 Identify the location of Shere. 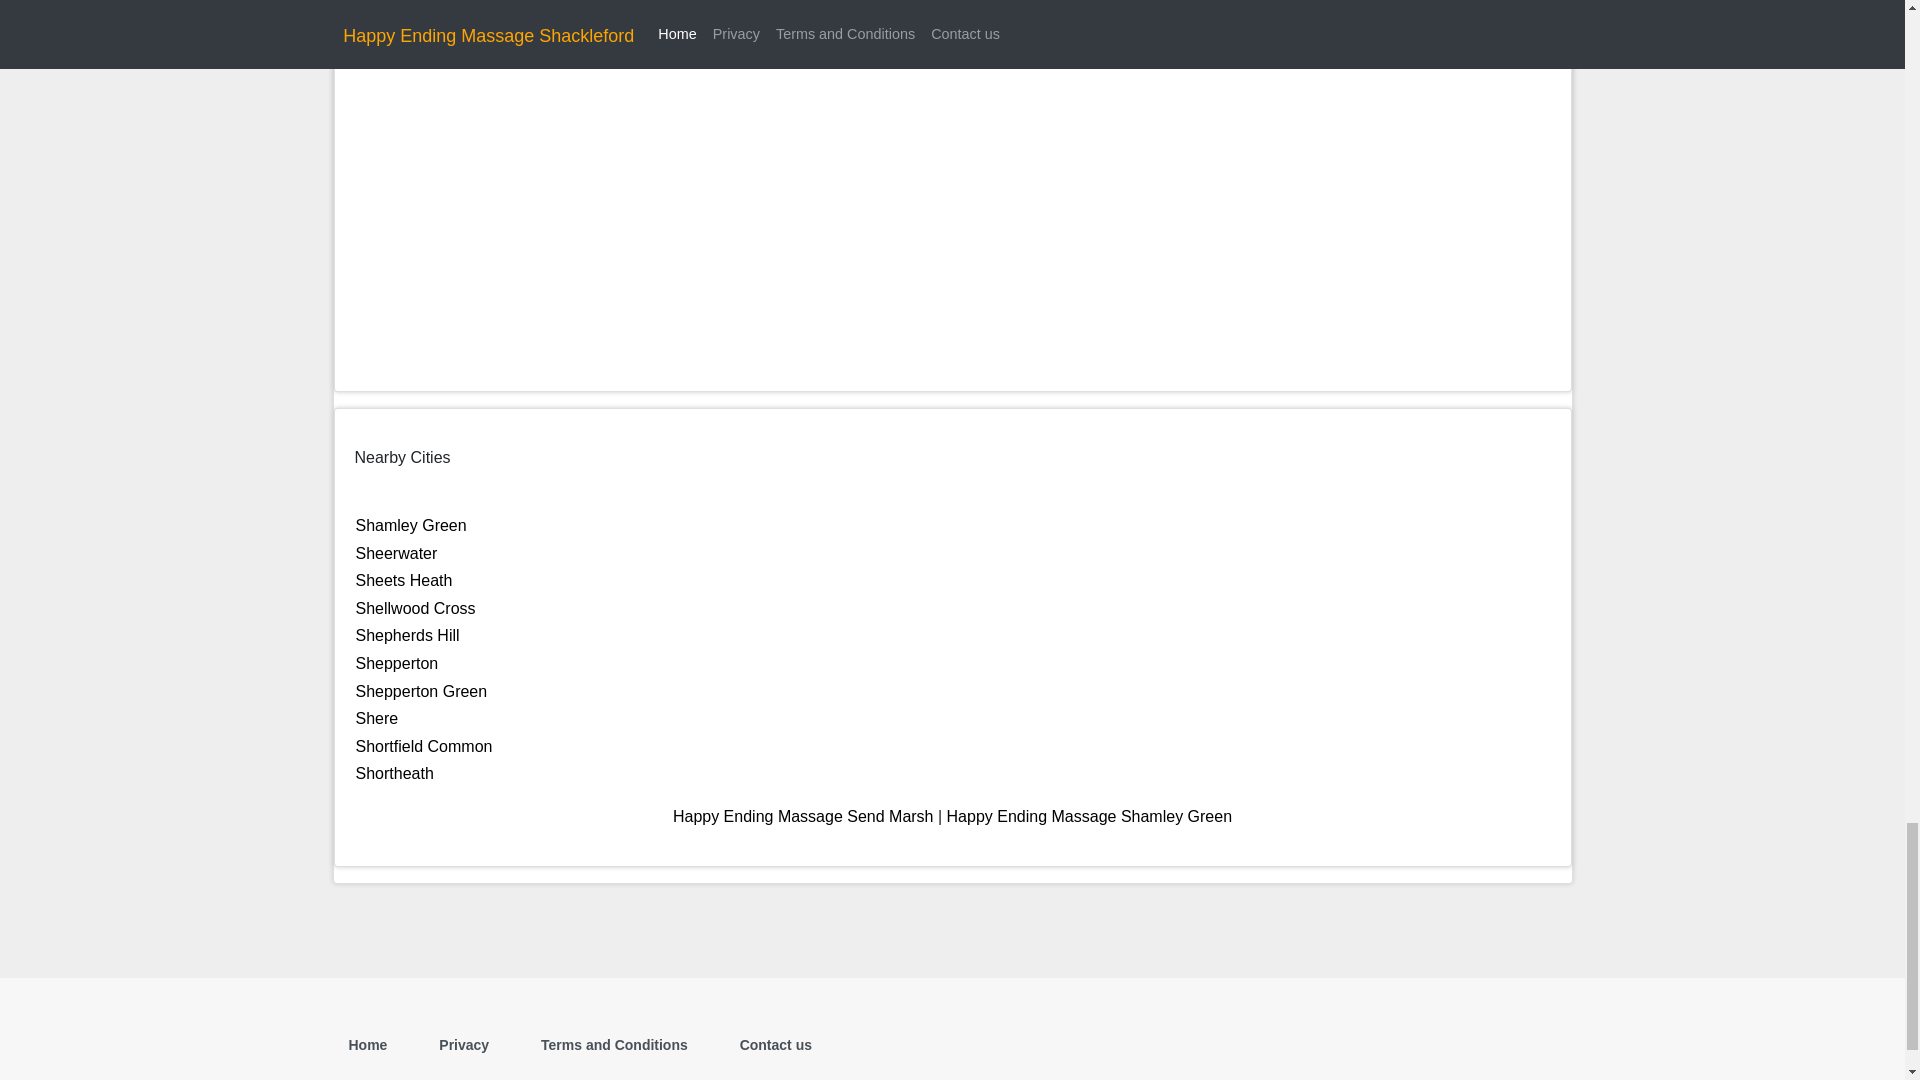
(377, 718).